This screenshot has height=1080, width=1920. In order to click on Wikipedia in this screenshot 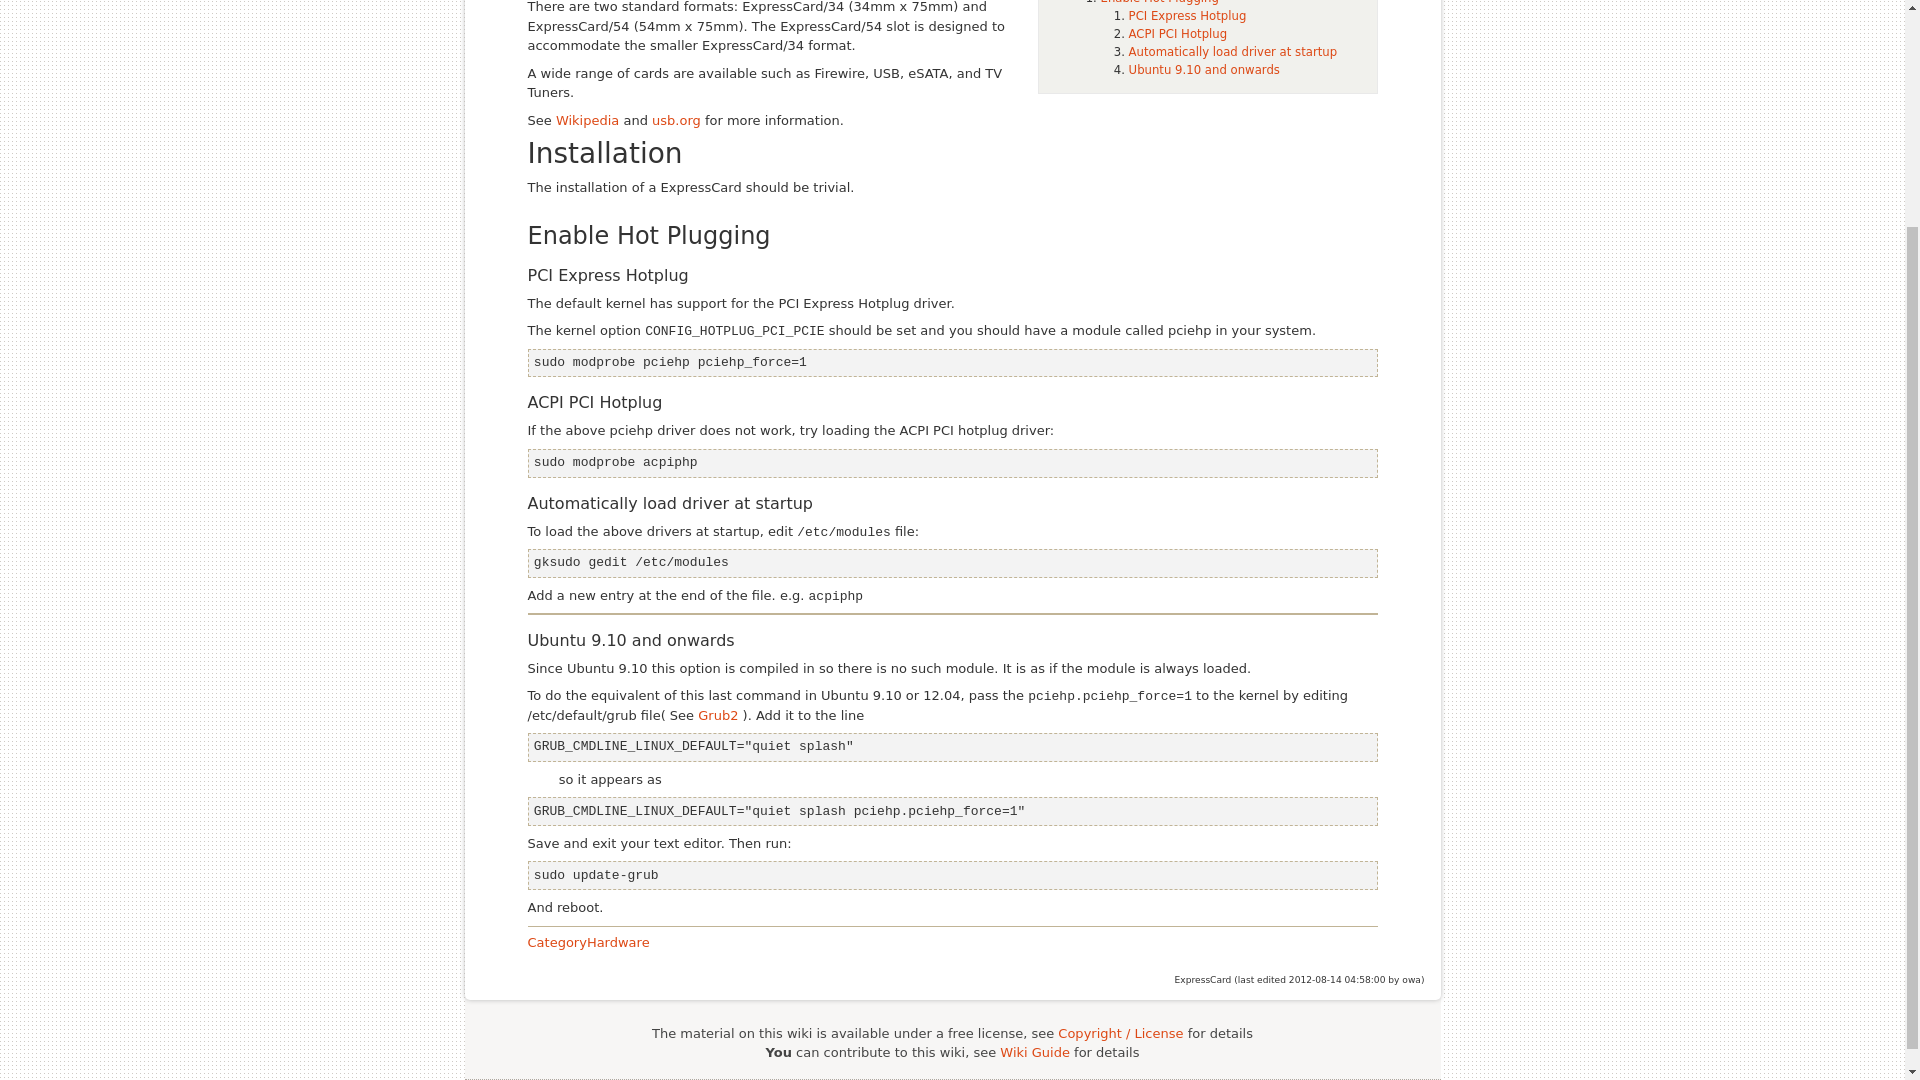, I will do `click(587, 120)`.